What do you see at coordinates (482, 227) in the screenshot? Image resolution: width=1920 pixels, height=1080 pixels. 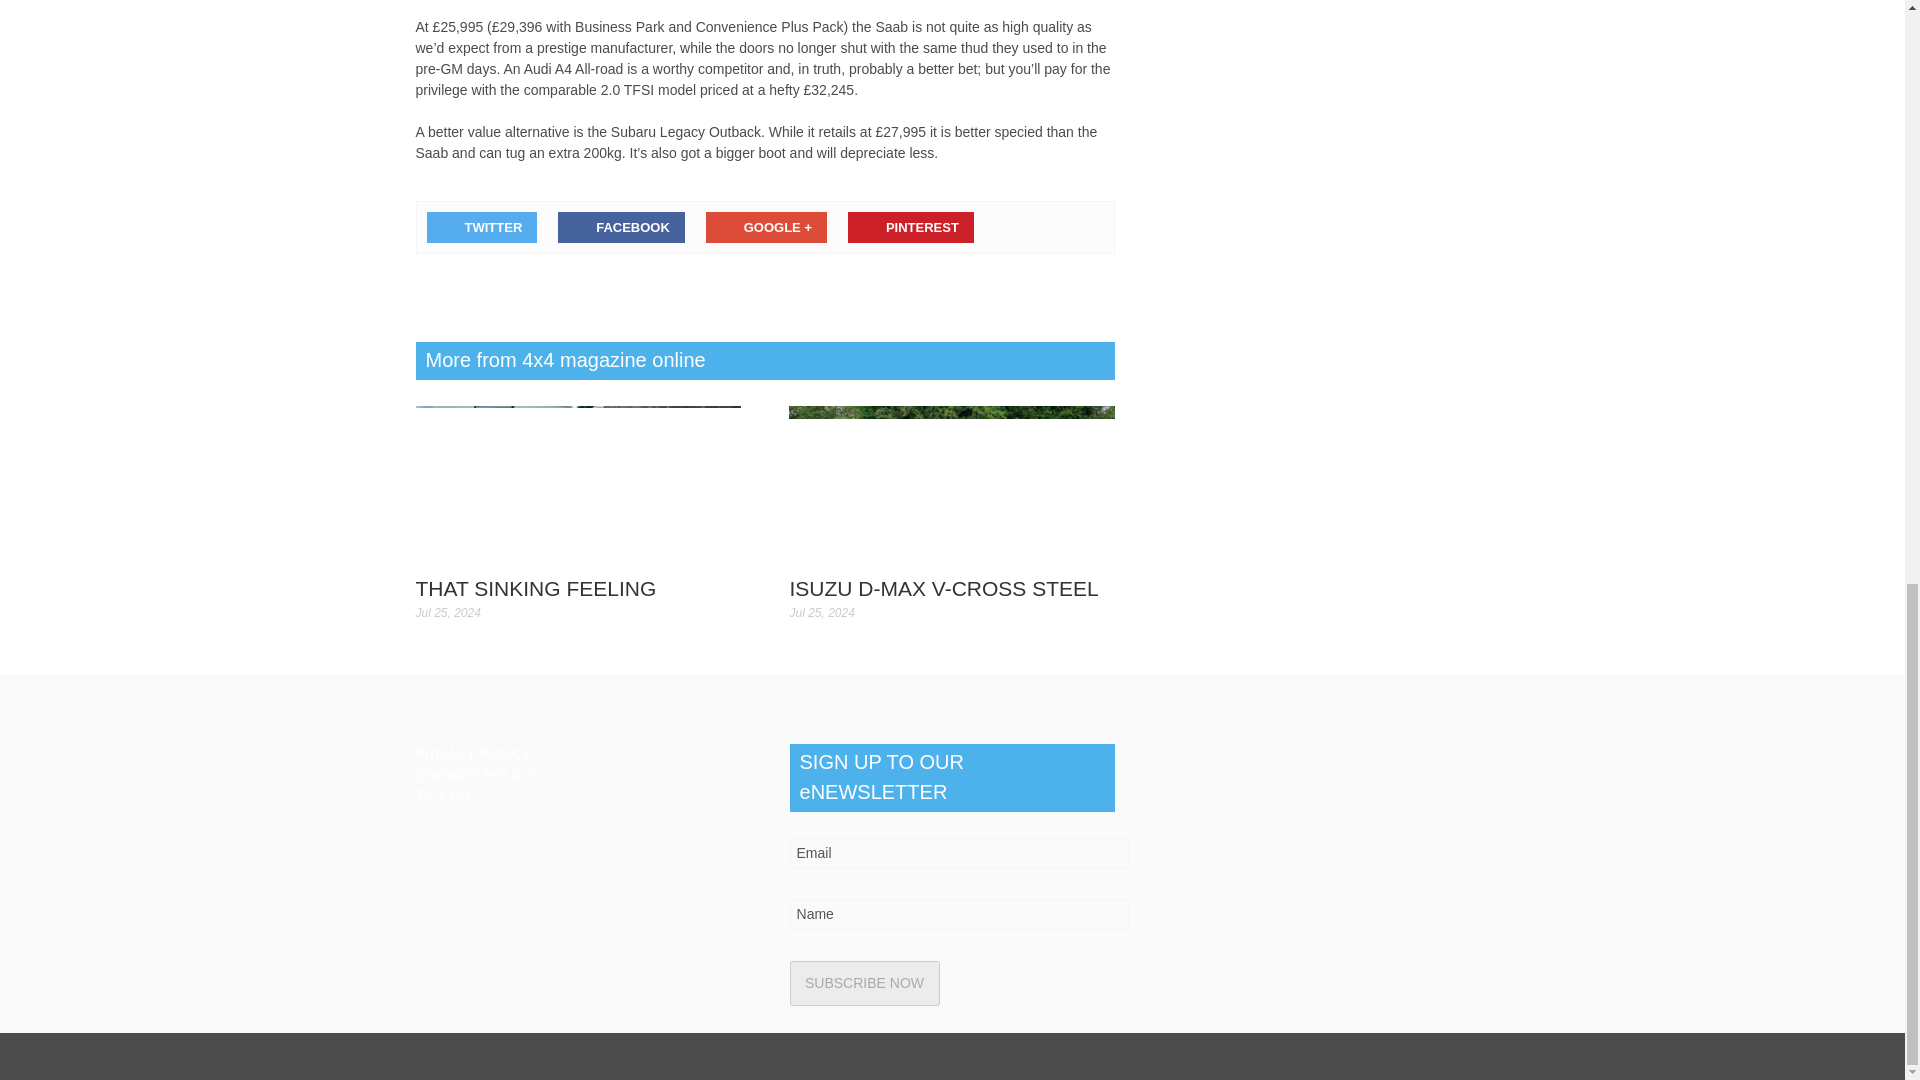 I see `TWITTER` at bounding box center [482, 227].